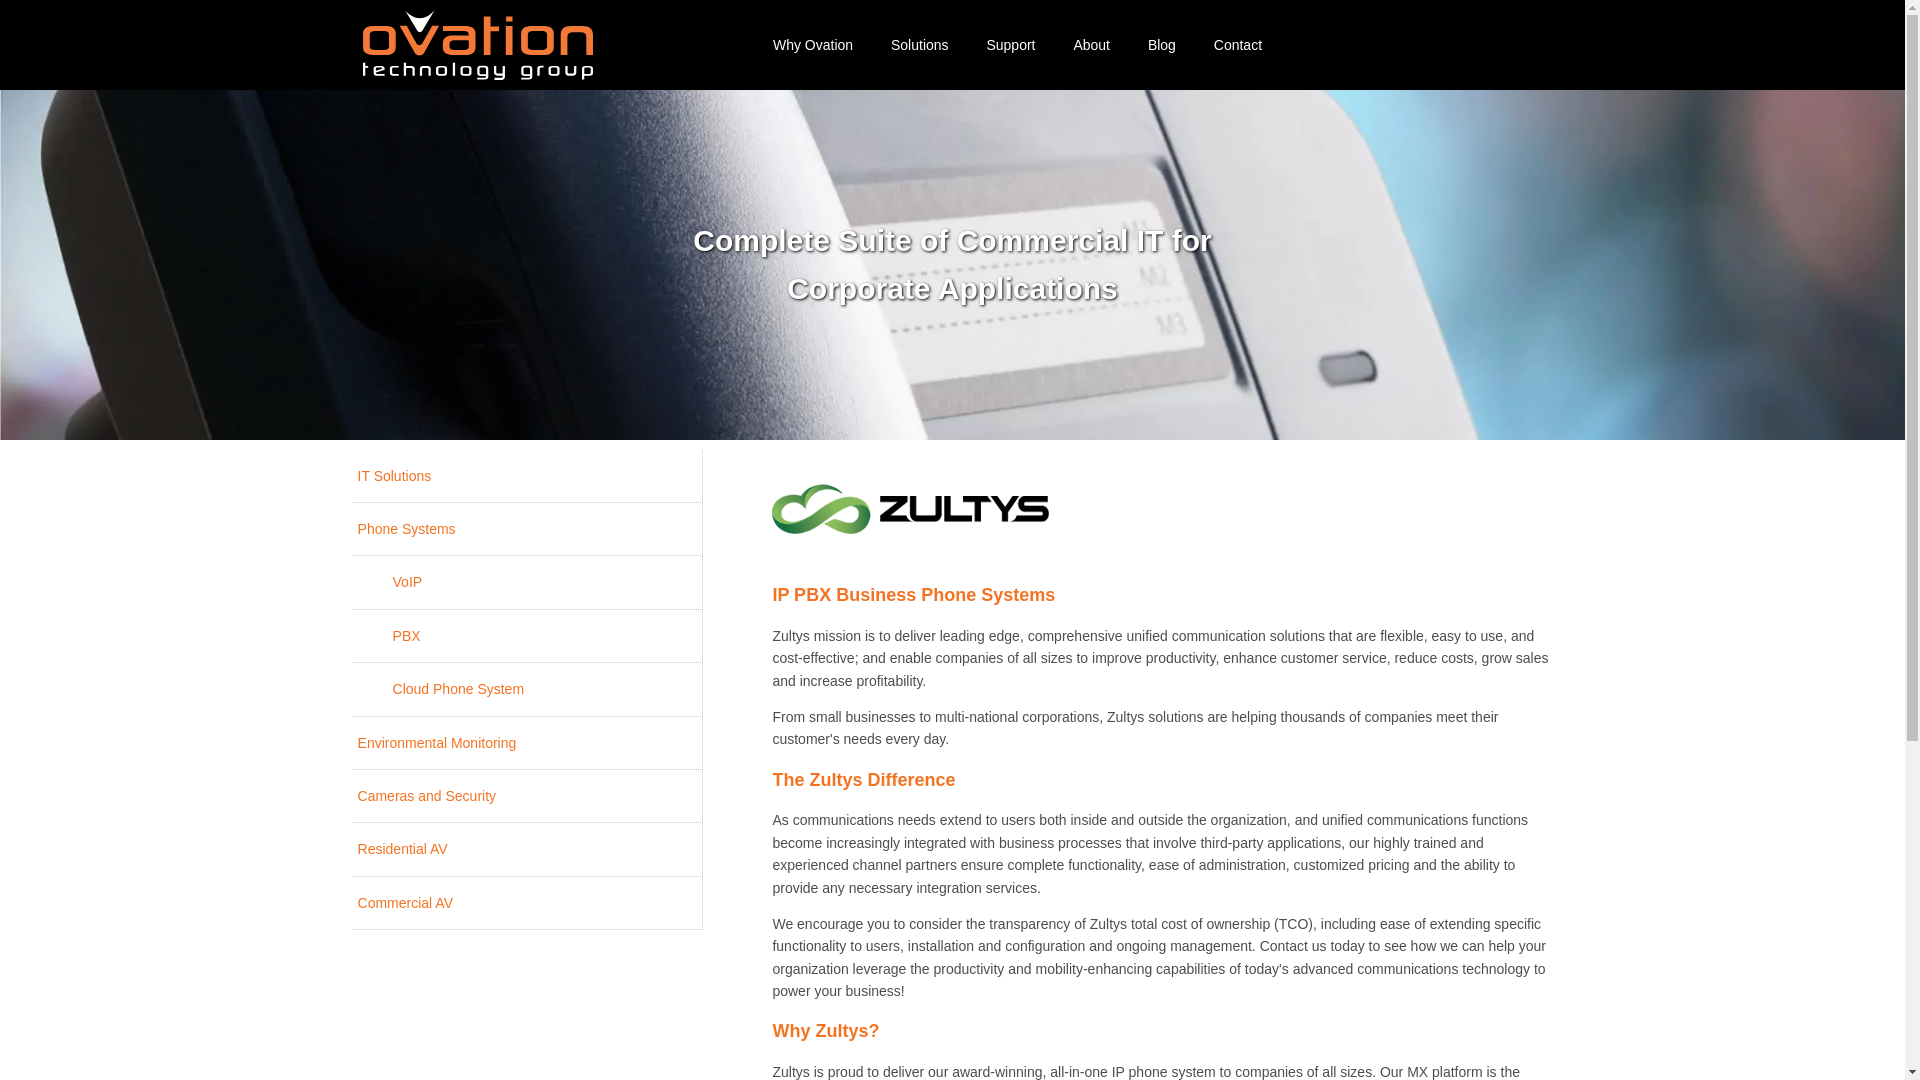 The height and width of the screenshot is (1080, 1920). Describe the element at coordinates (528, 582) in the screenshot. I see `VoIP` at that location.